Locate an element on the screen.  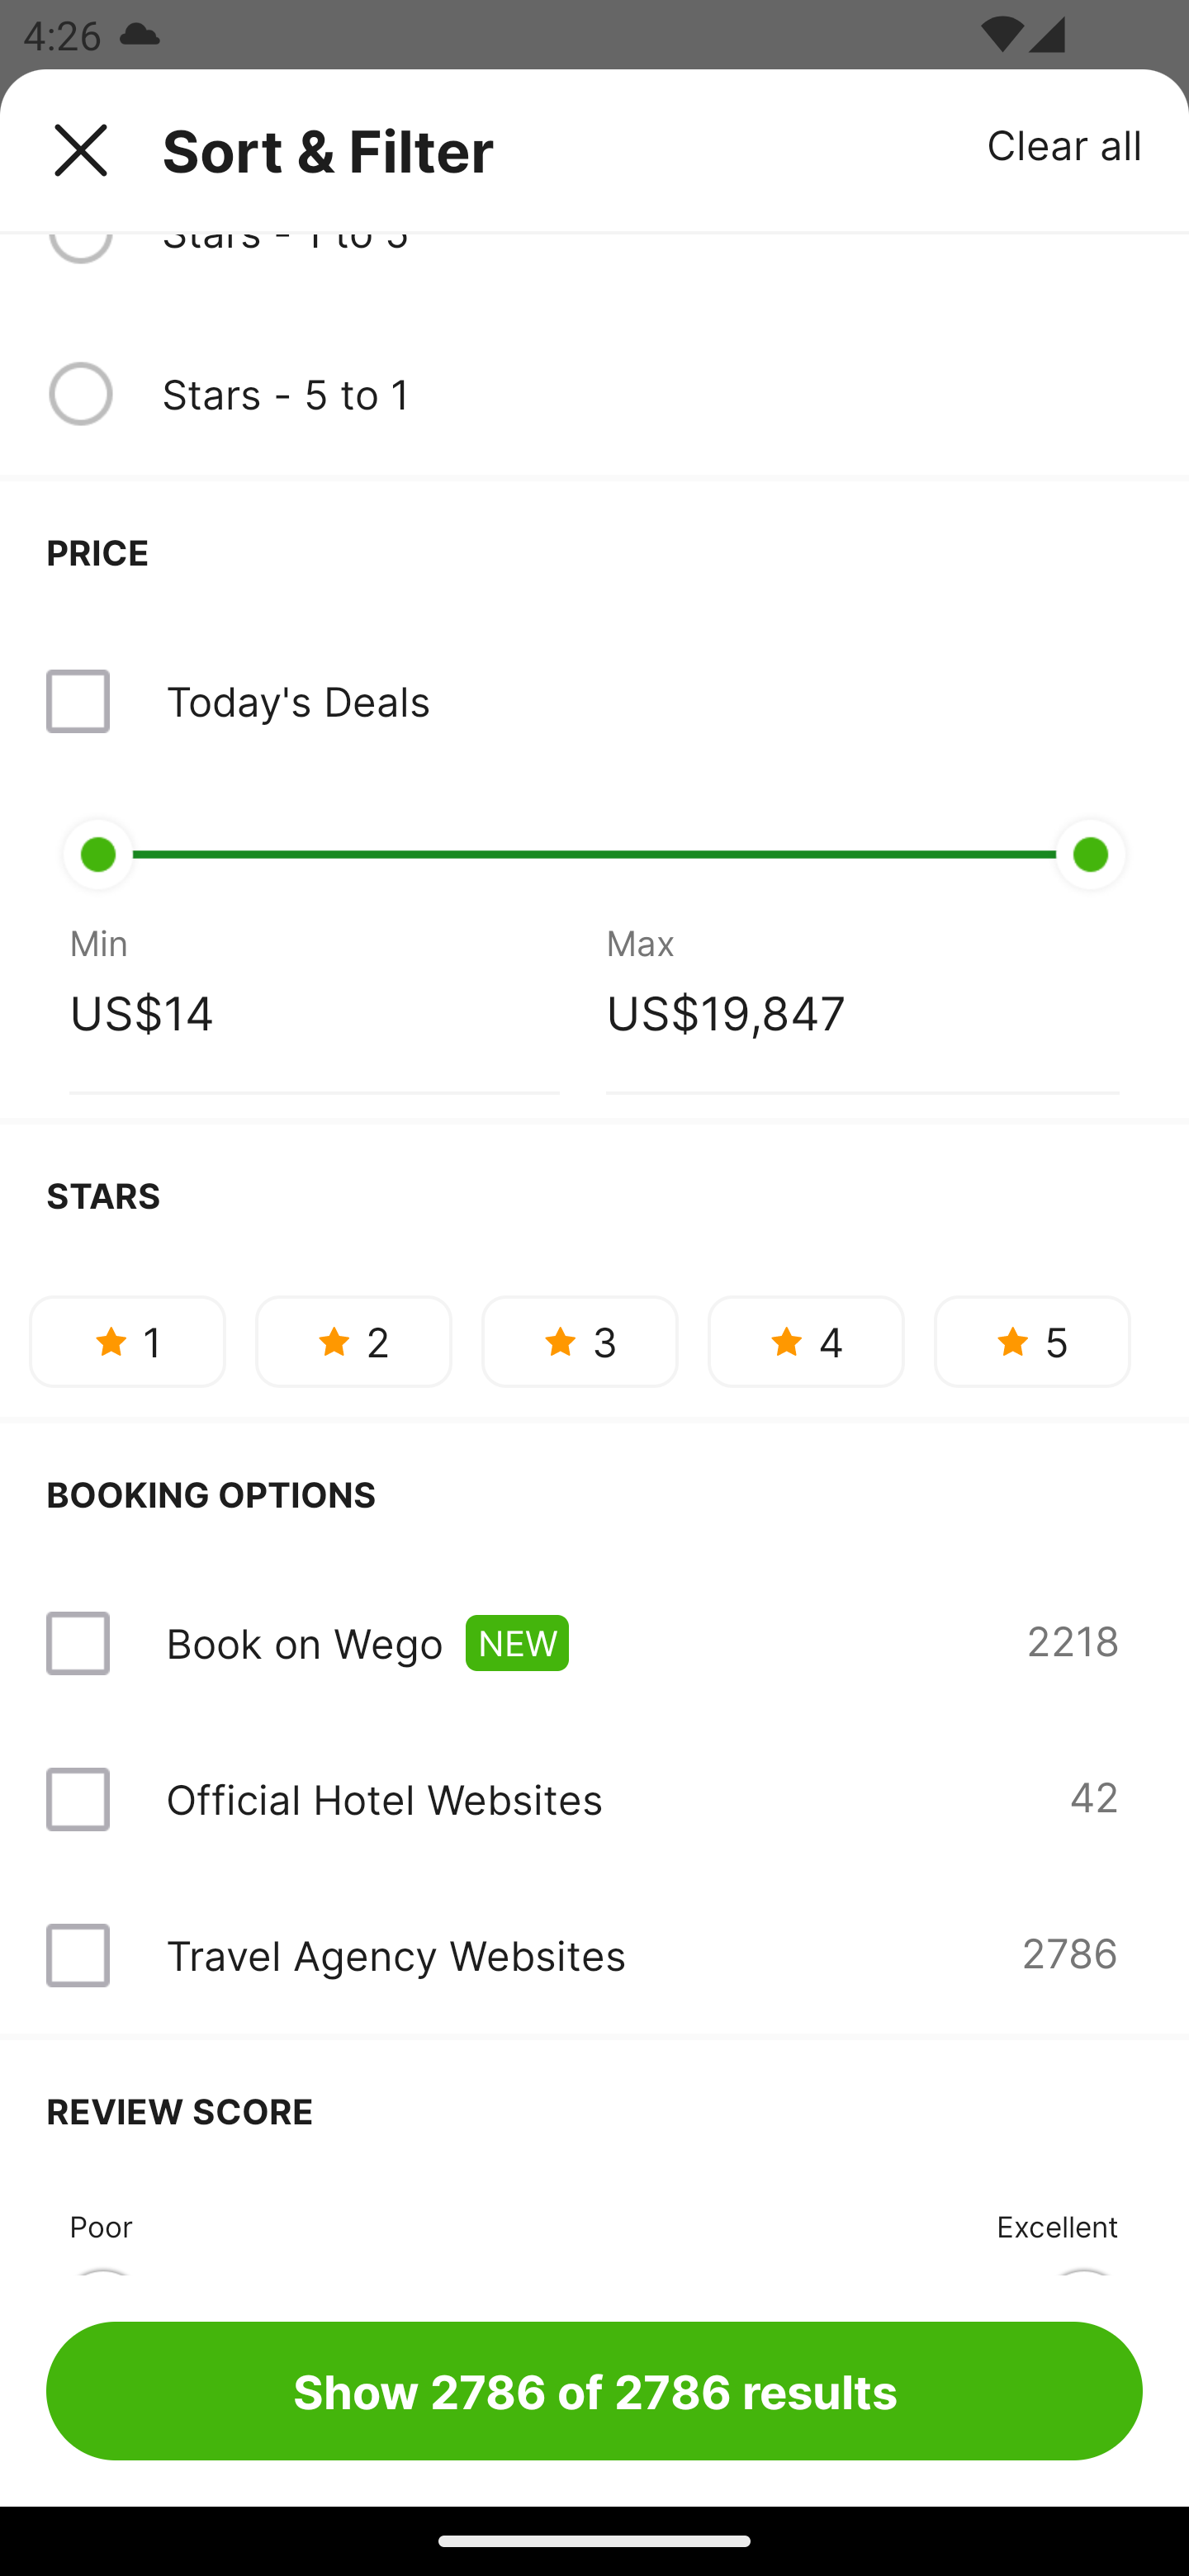
Book on Wego NEW 2218 is located at coordinates (594, 1643).